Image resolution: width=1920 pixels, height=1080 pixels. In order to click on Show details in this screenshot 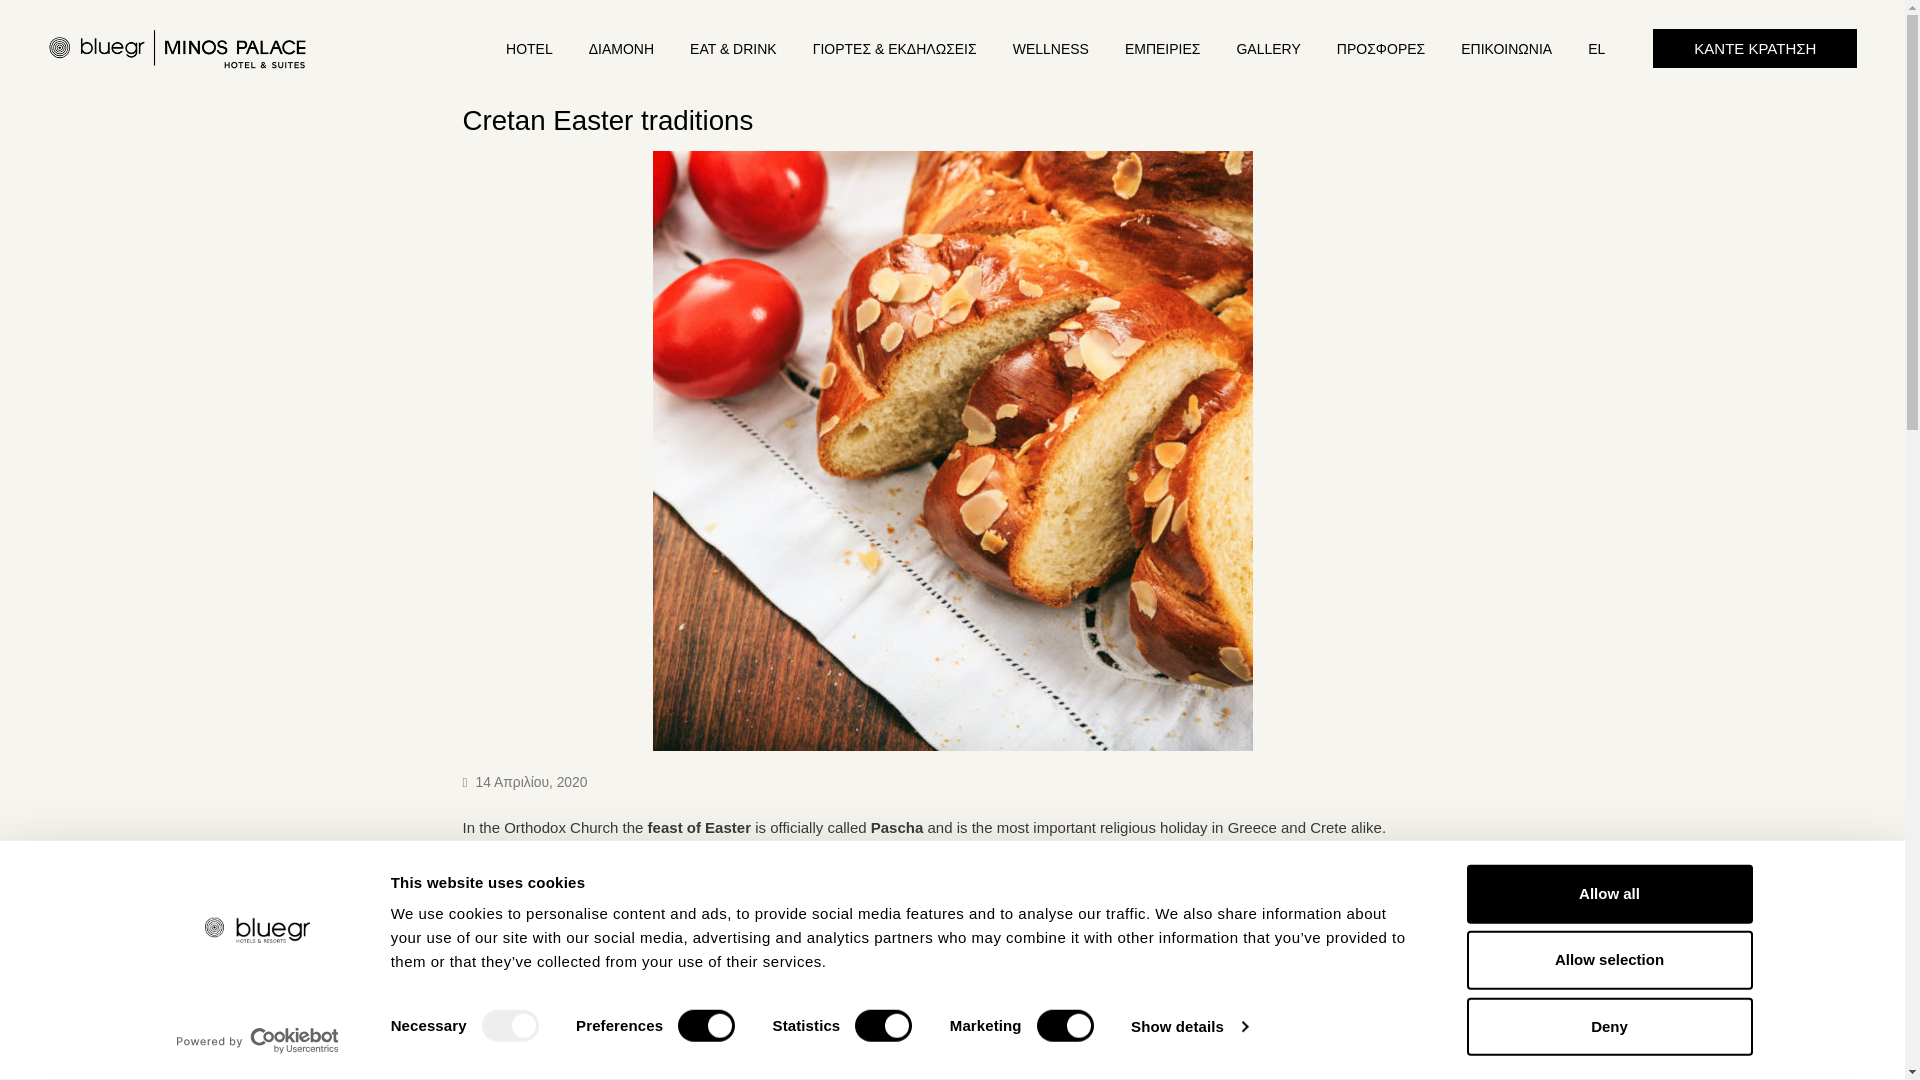, I will do `click(1188, 1026)`.